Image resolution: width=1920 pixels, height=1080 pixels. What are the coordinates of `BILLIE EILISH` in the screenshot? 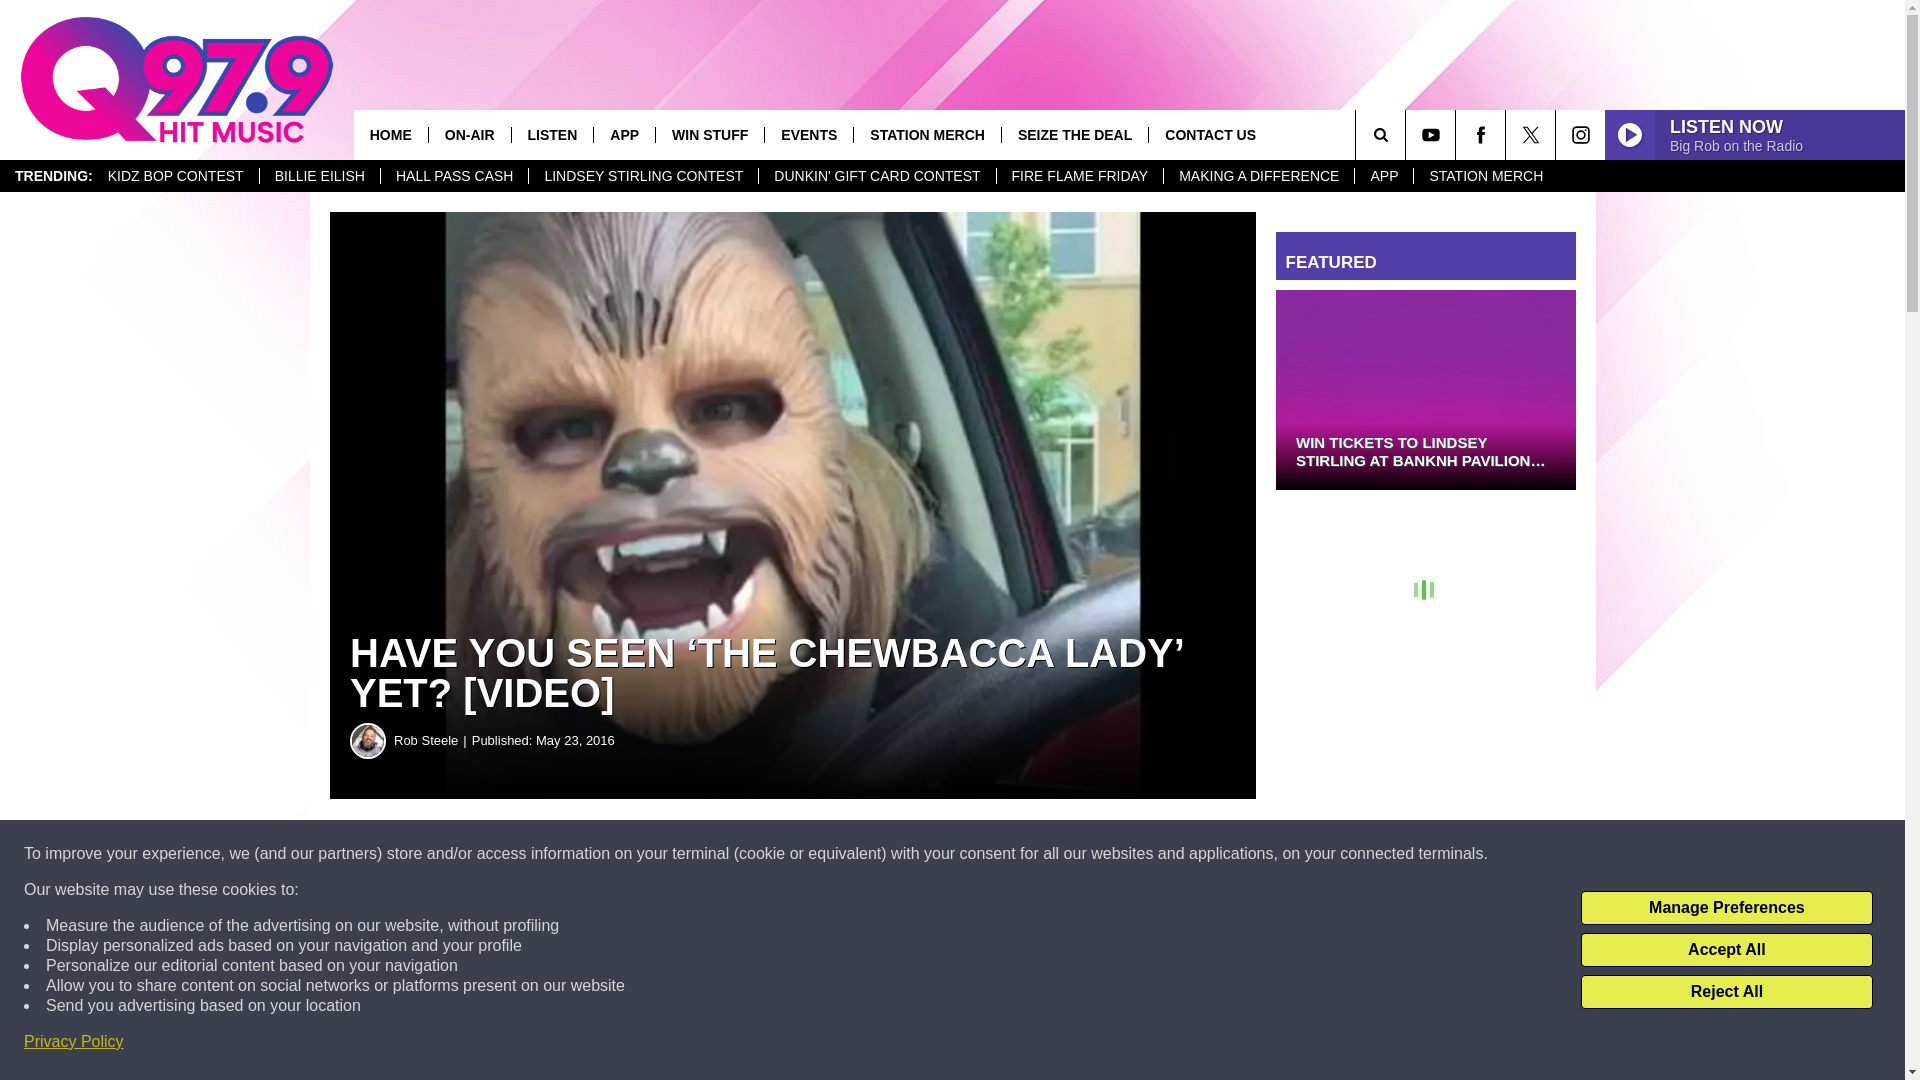 It's located at (320, 176).